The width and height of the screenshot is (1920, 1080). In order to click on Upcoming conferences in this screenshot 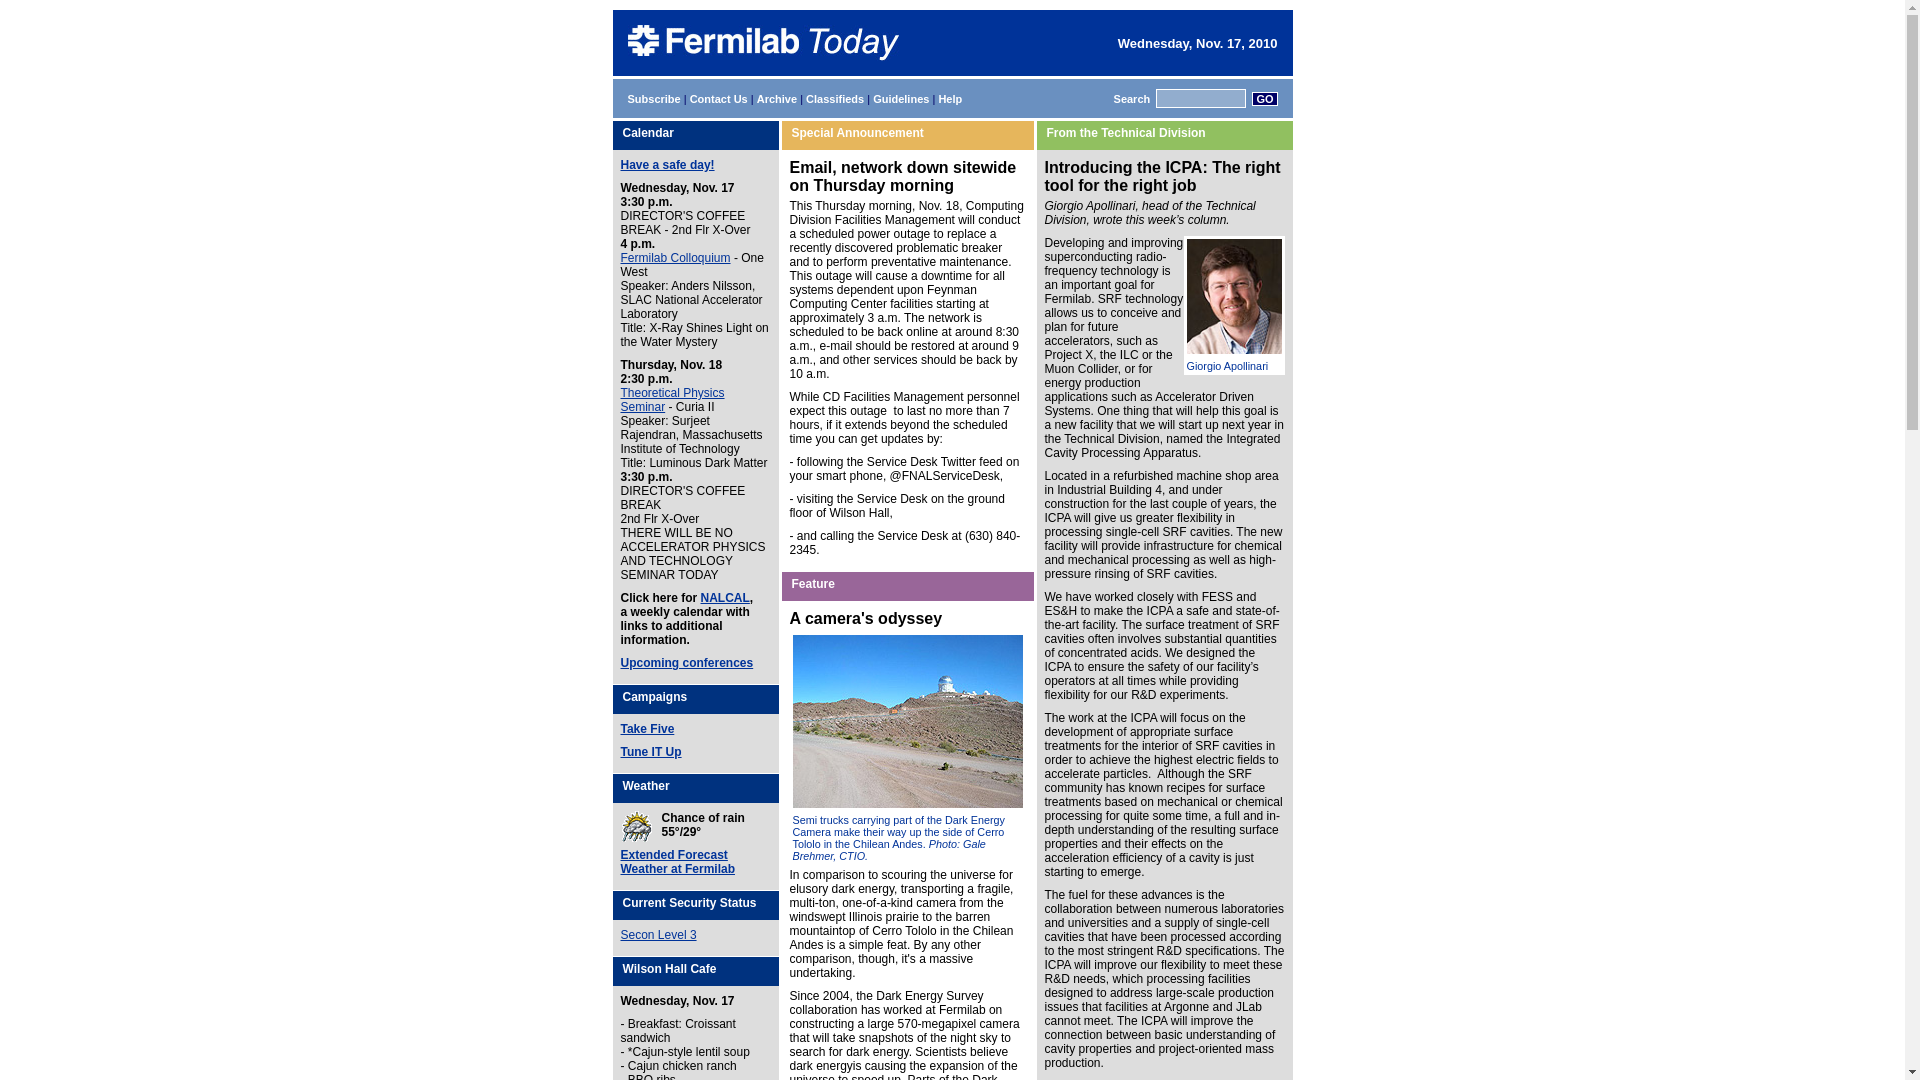, I will do `click(686, 662)`.